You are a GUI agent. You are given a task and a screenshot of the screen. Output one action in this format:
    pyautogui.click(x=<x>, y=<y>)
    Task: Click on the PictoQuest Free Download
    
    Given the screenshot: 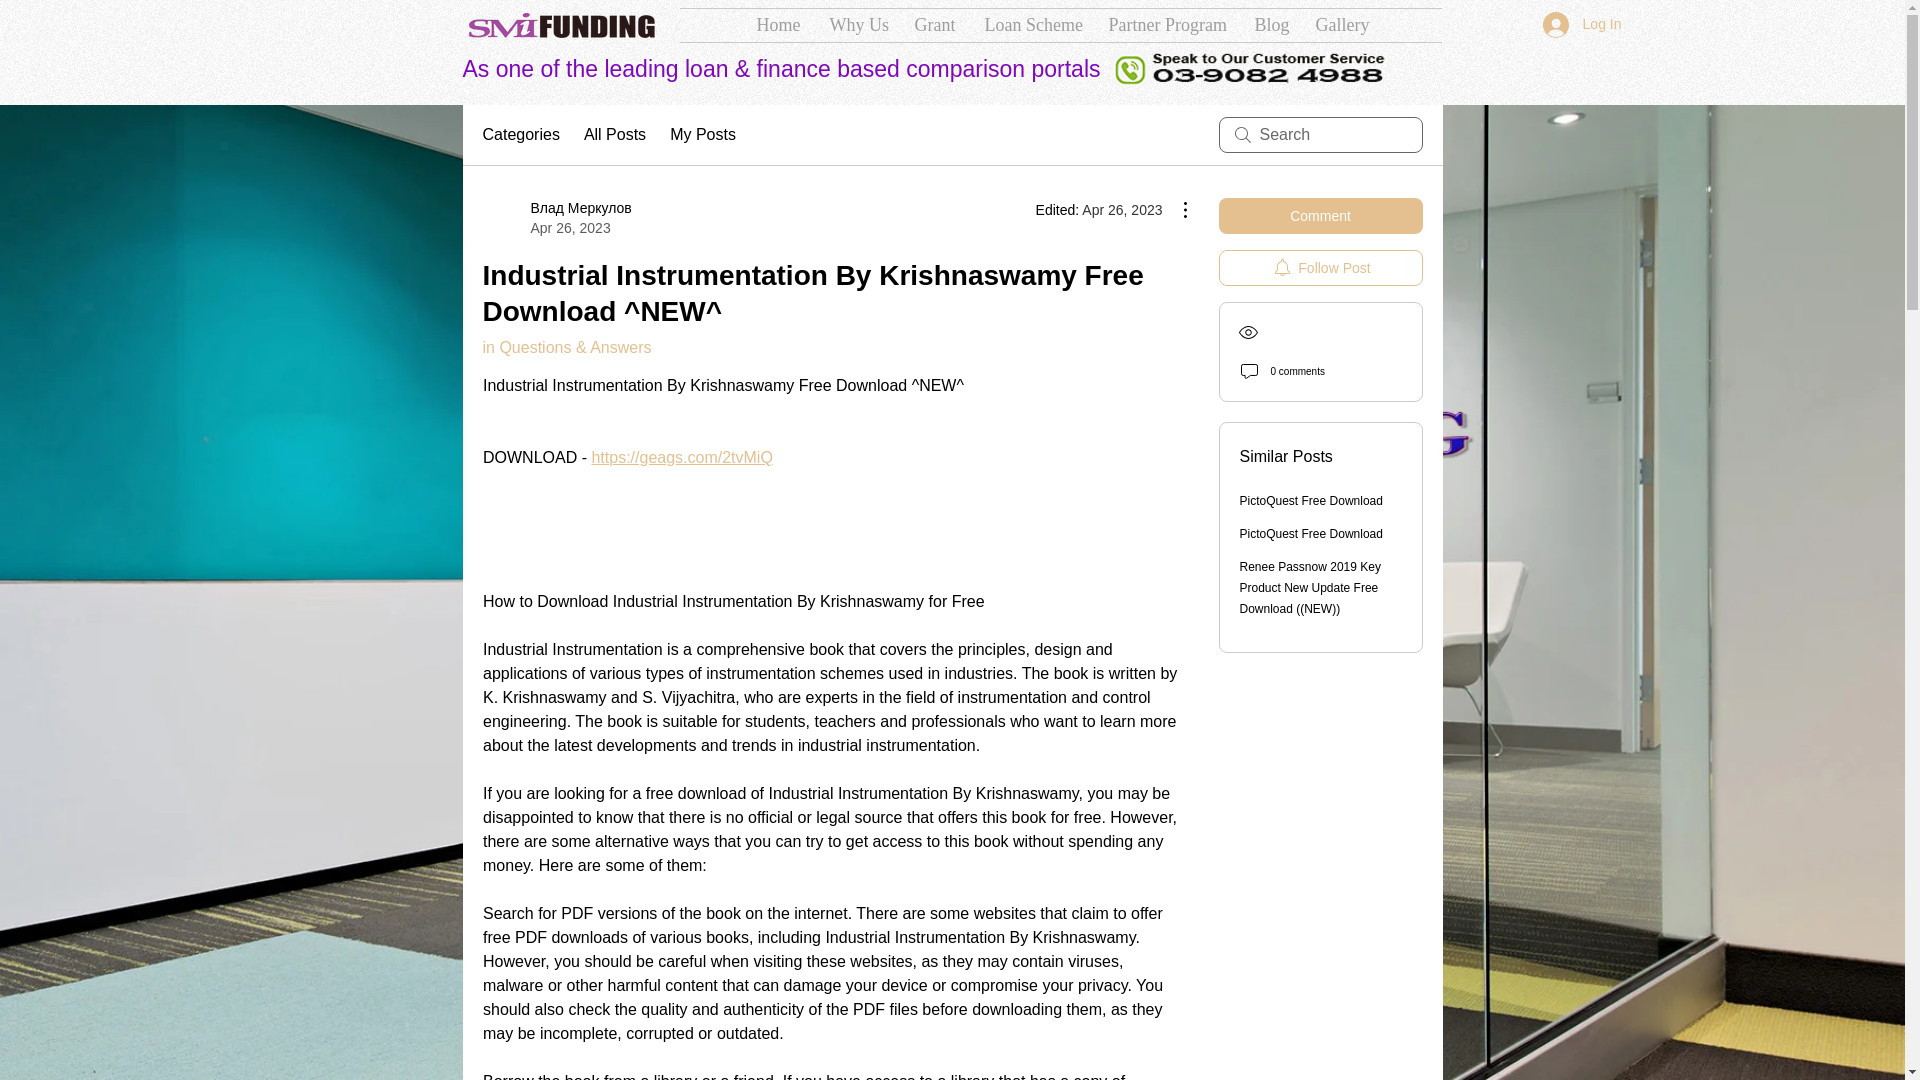 What is the action you would take?
    pyautogui.click(x=1311, y=500)
    